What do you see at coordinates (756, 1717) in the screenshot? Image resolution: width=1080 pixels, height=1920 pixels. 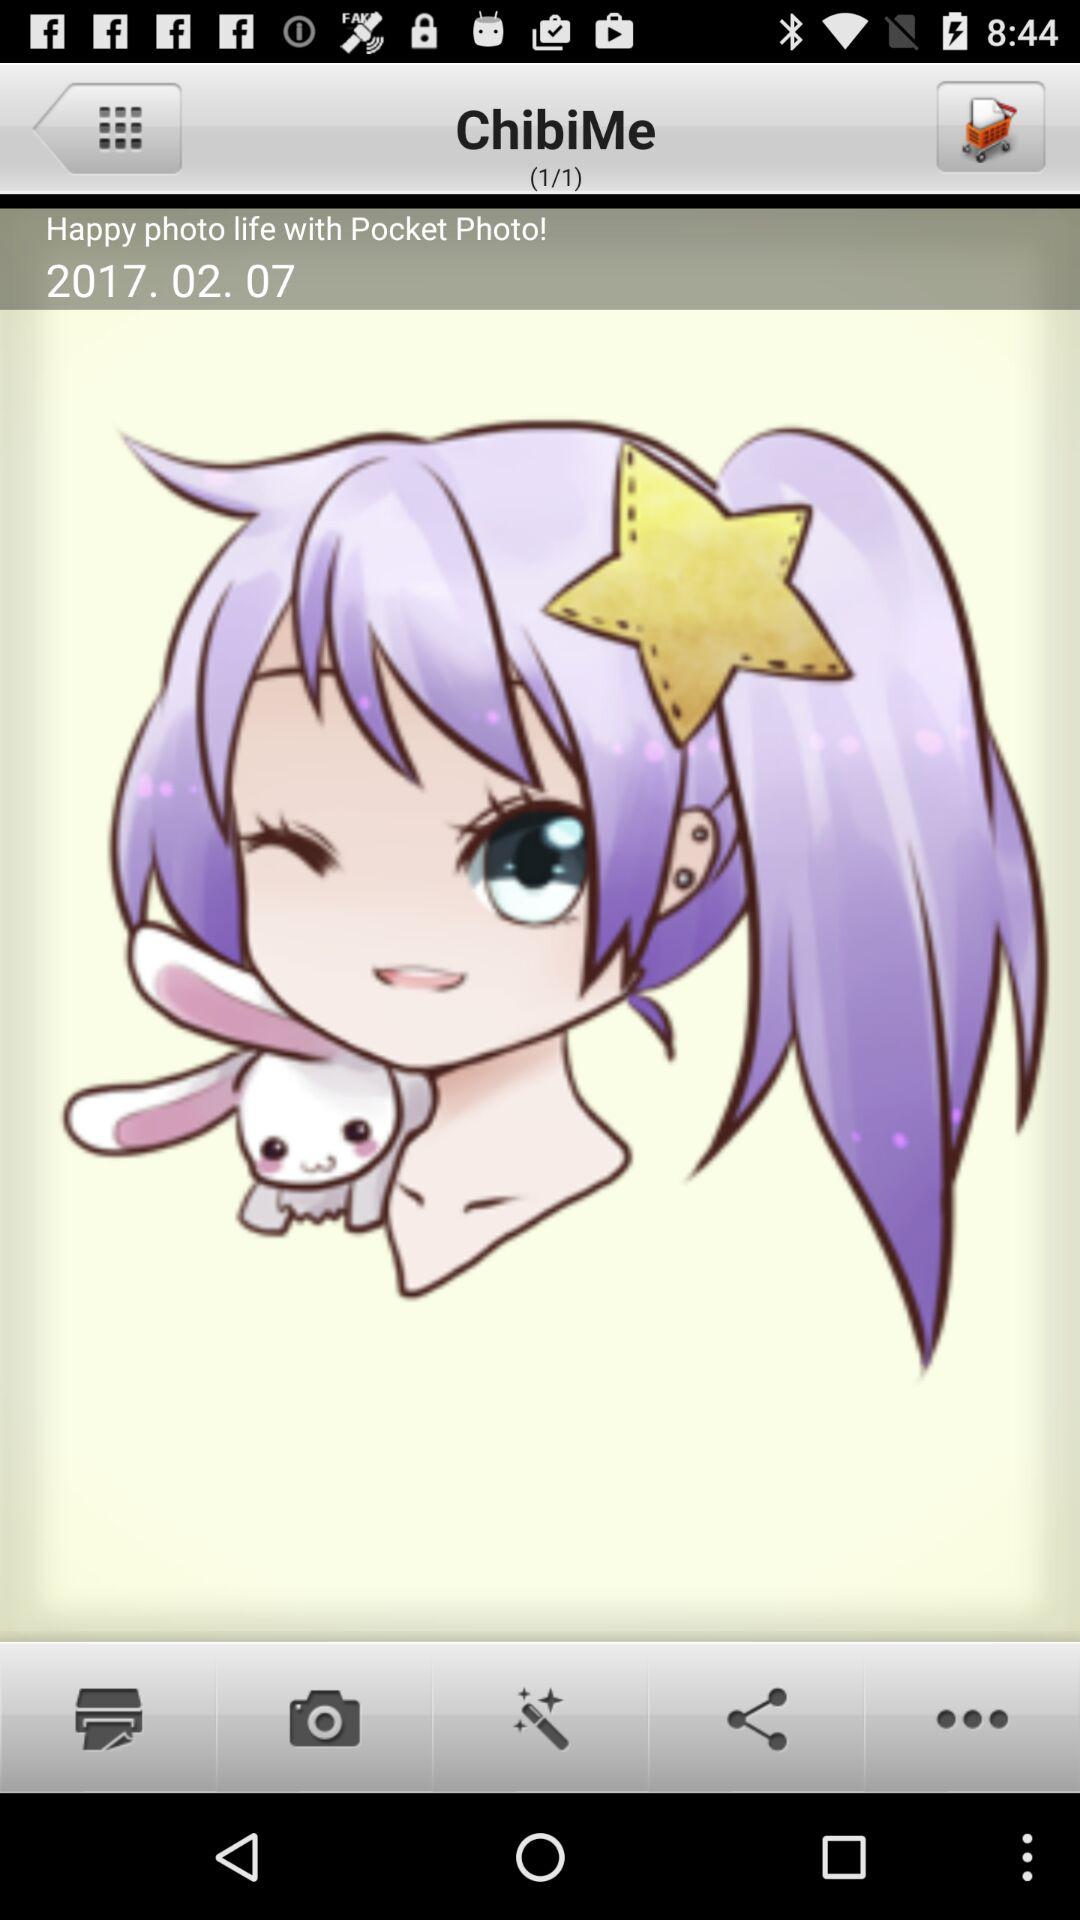 I see `share image` at bounding box center [756, 1717].